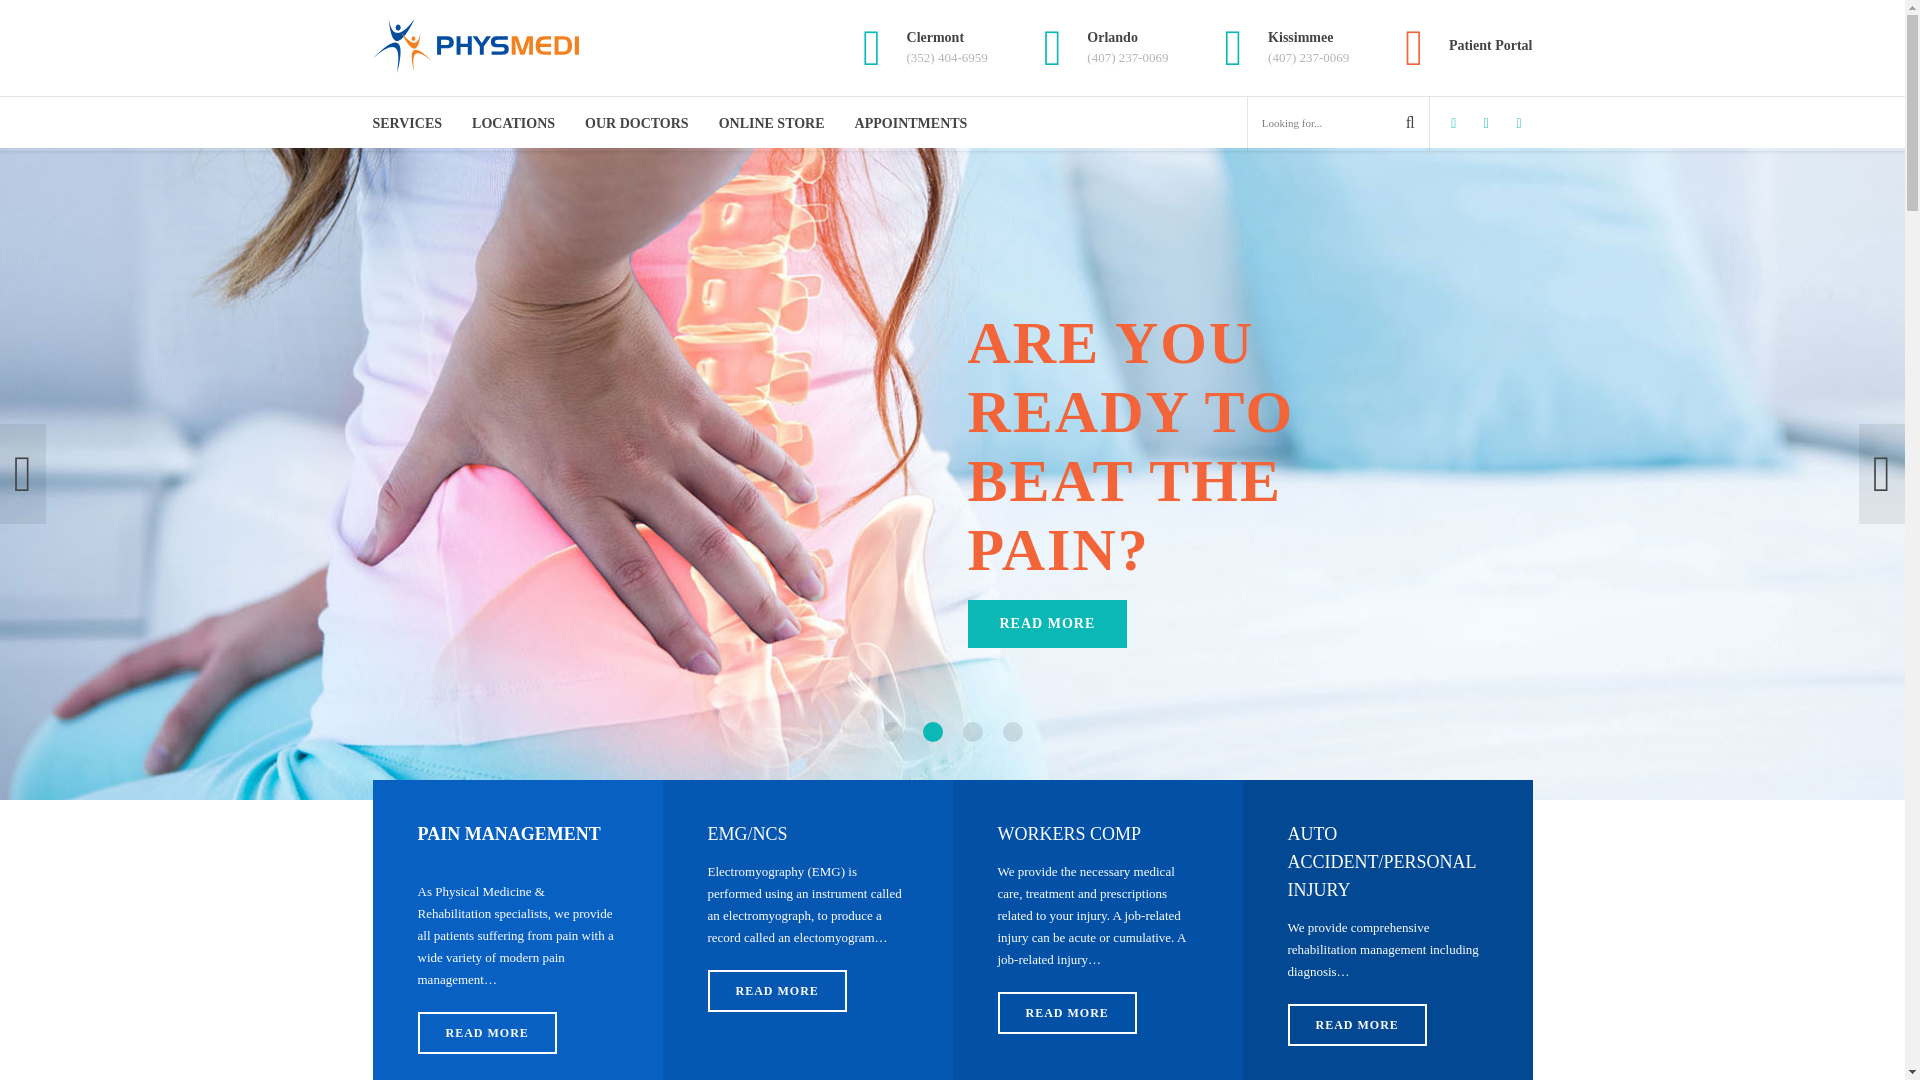 The width and height of the screenshot is (1920, 1080). What do you see at coordinates (1458, 48) in the screenshot?
I see `Patient Portal` at bounding box center [1458, 48].